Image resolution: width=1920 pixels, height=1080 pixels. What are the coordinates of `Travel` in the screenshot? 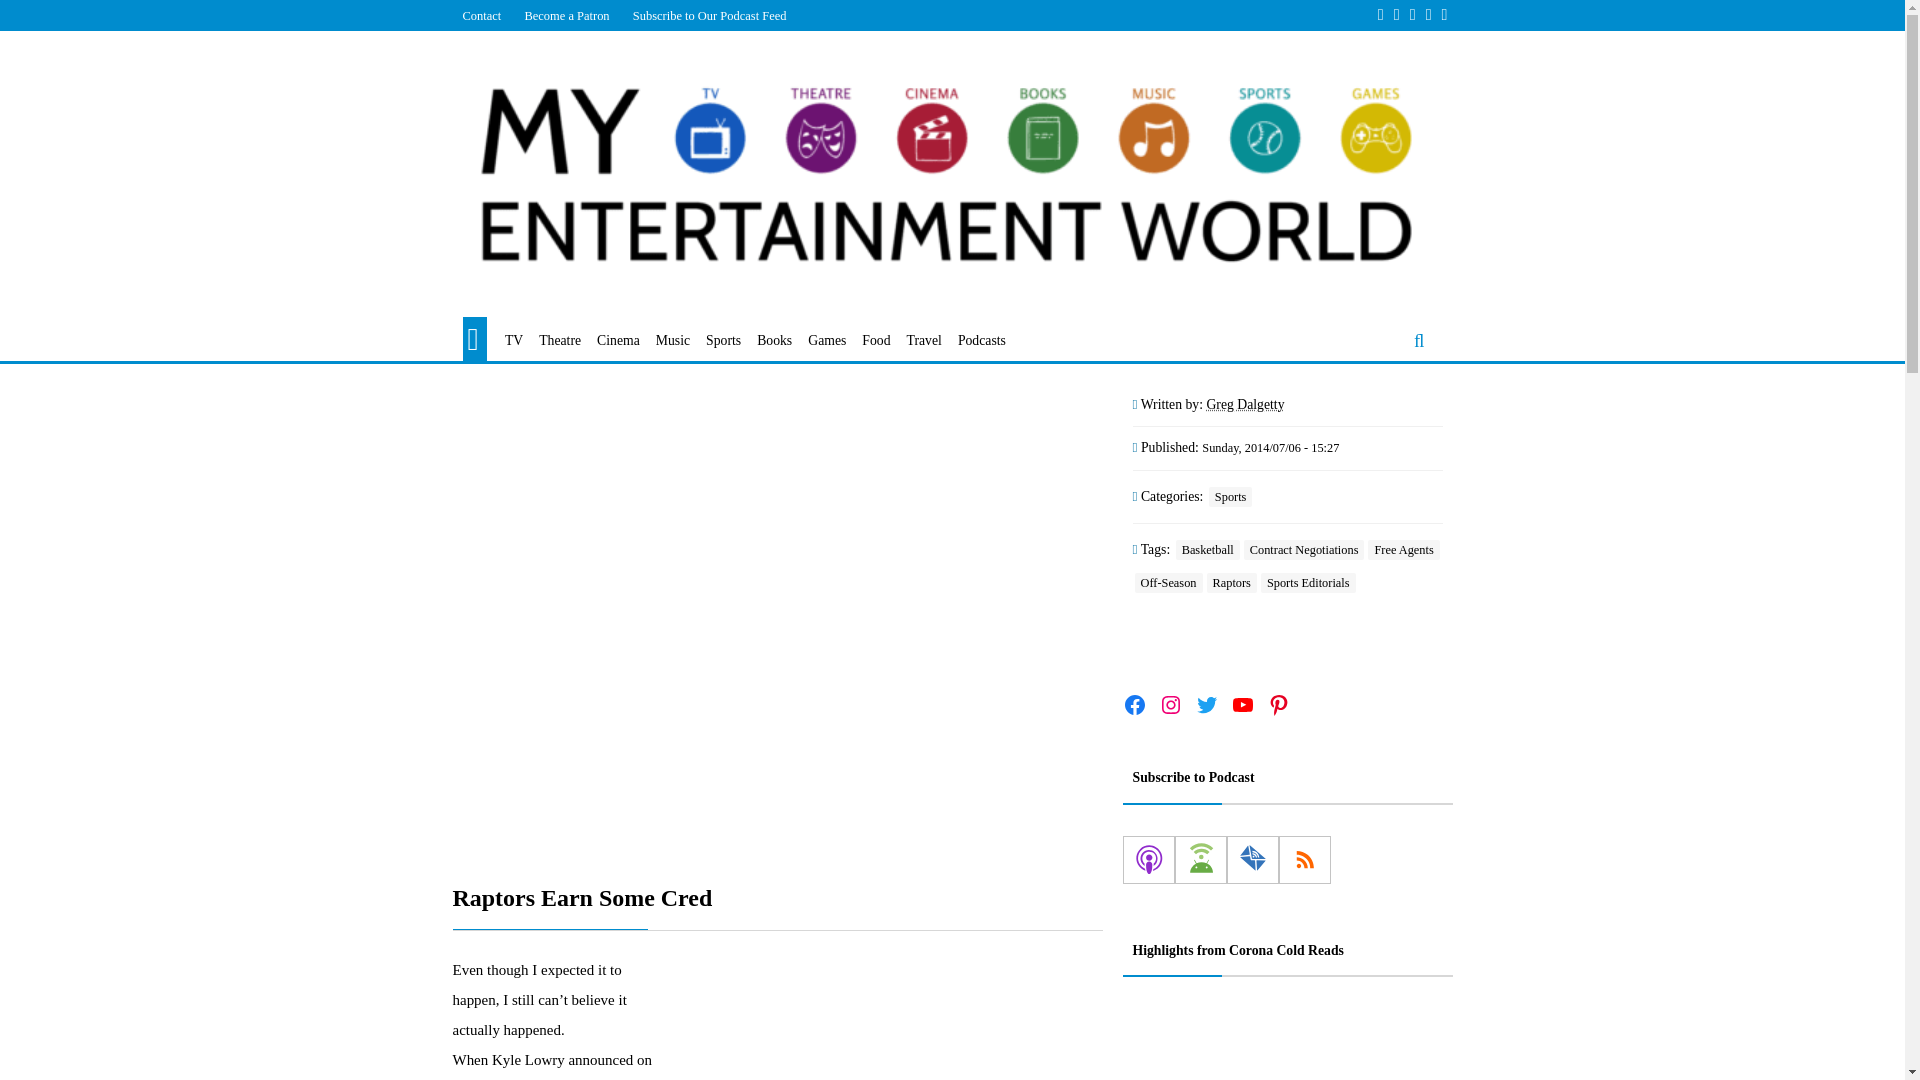 It's located at (924, 341).